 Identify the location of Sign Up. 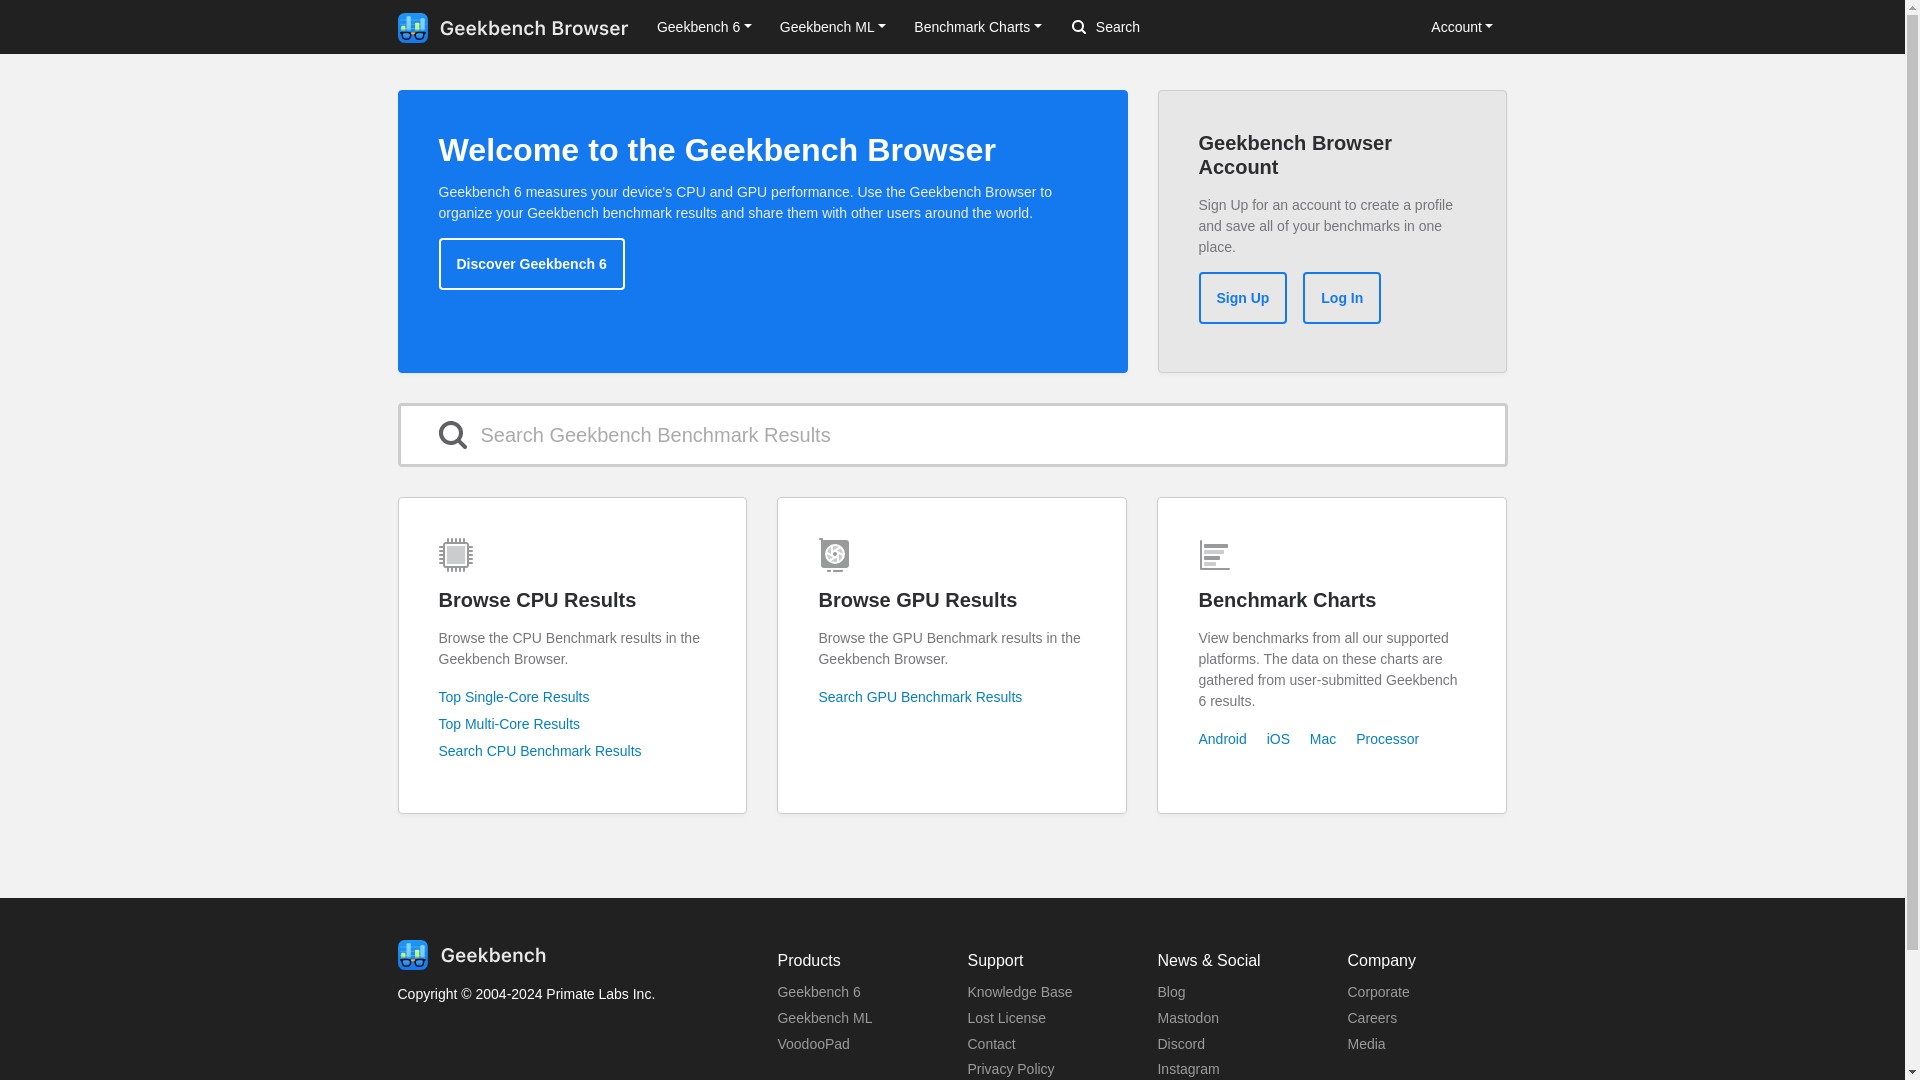
(1242, 298).